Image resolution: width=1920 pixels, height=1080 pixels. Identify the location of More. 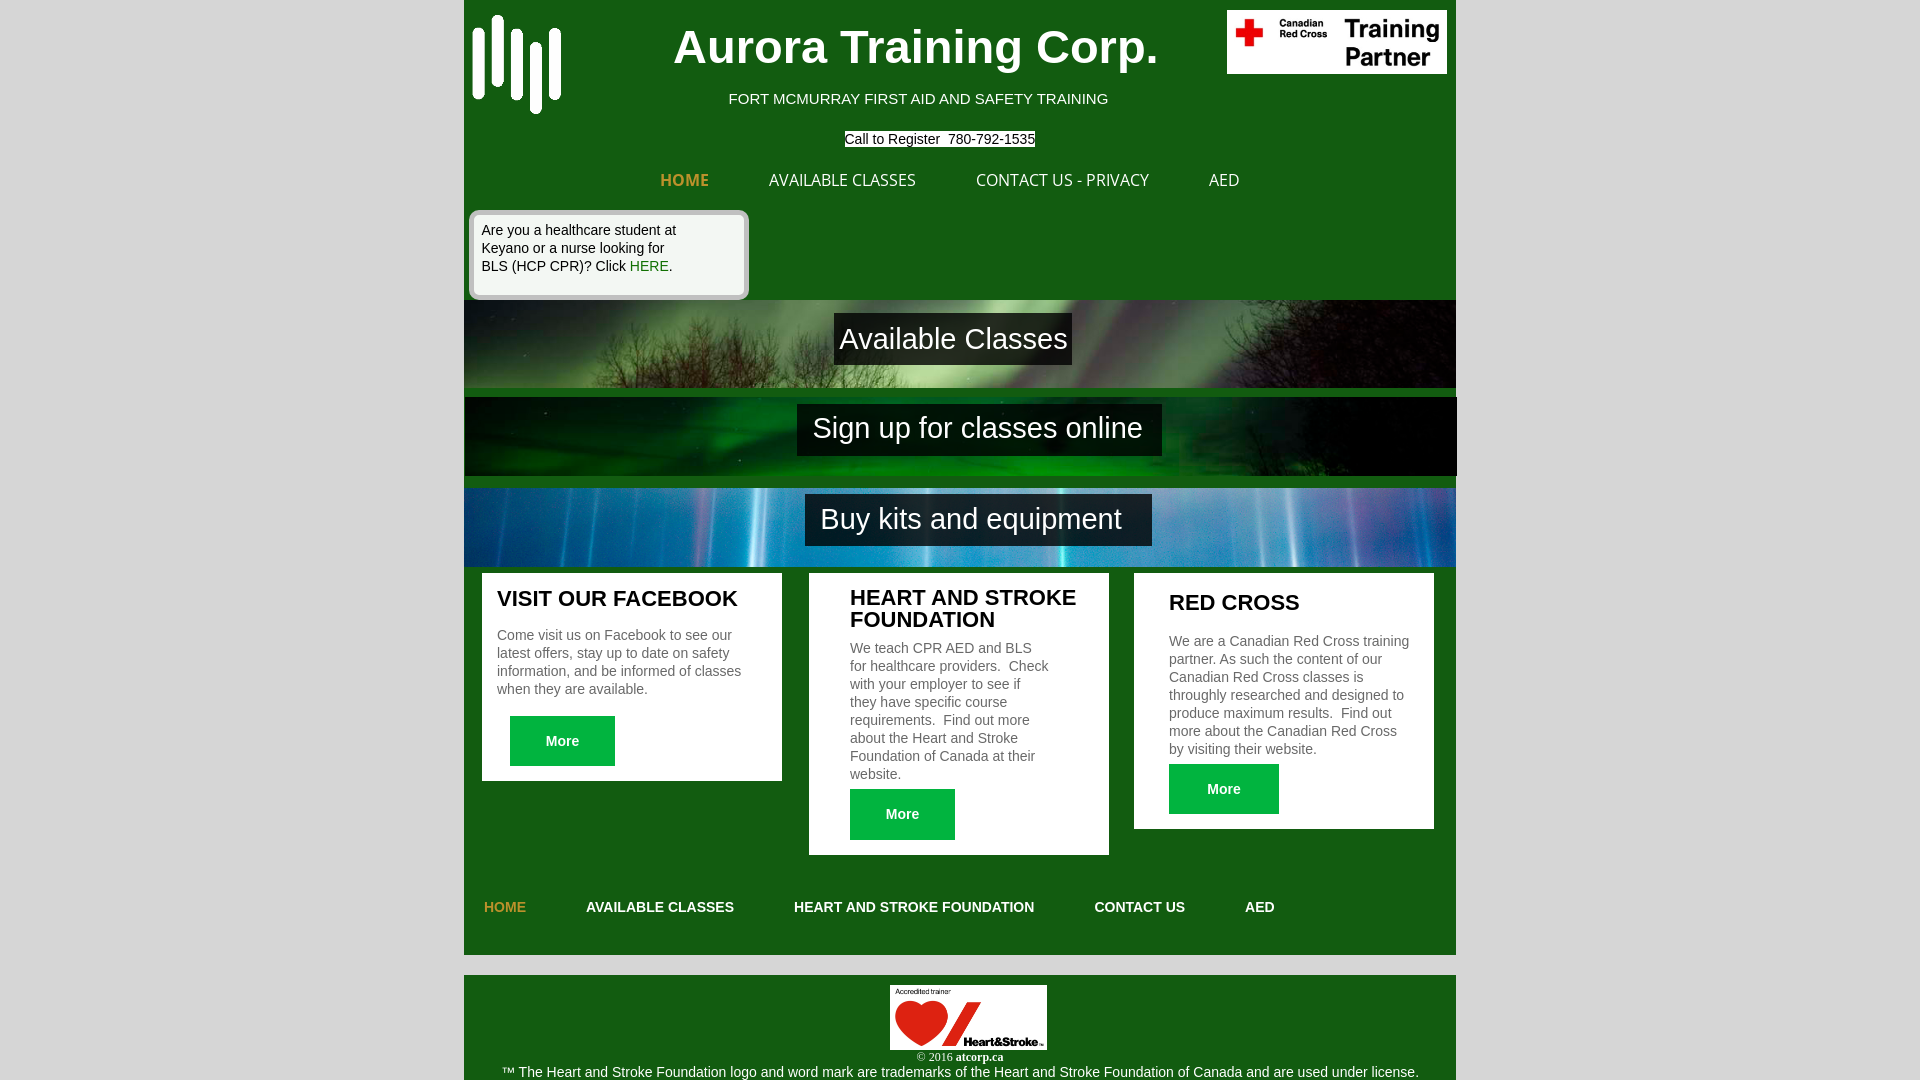
(902, 814).